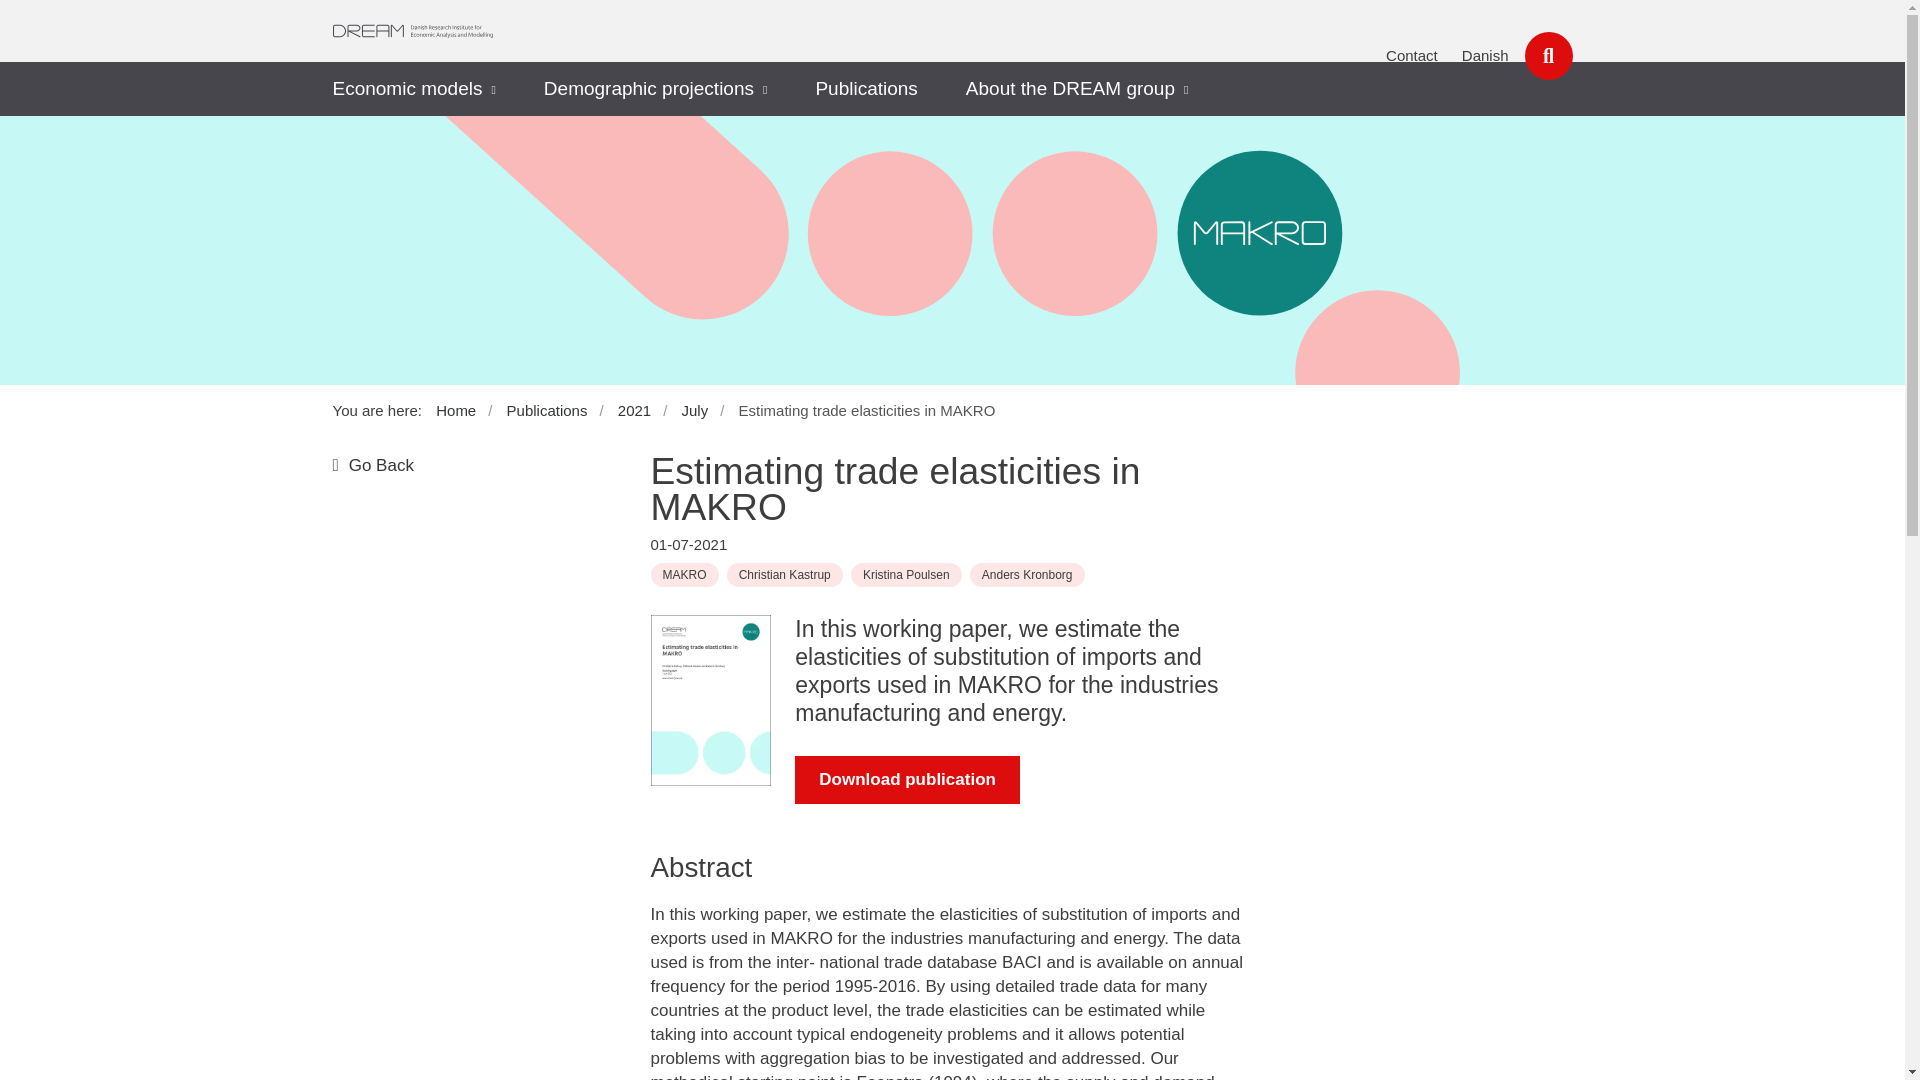 The height and width of the screenshot is (1080, 1920). Describe the element at coordinates (1070, 88) in the screenshot. I see `Link to introduction to the DREAM group` at that location.